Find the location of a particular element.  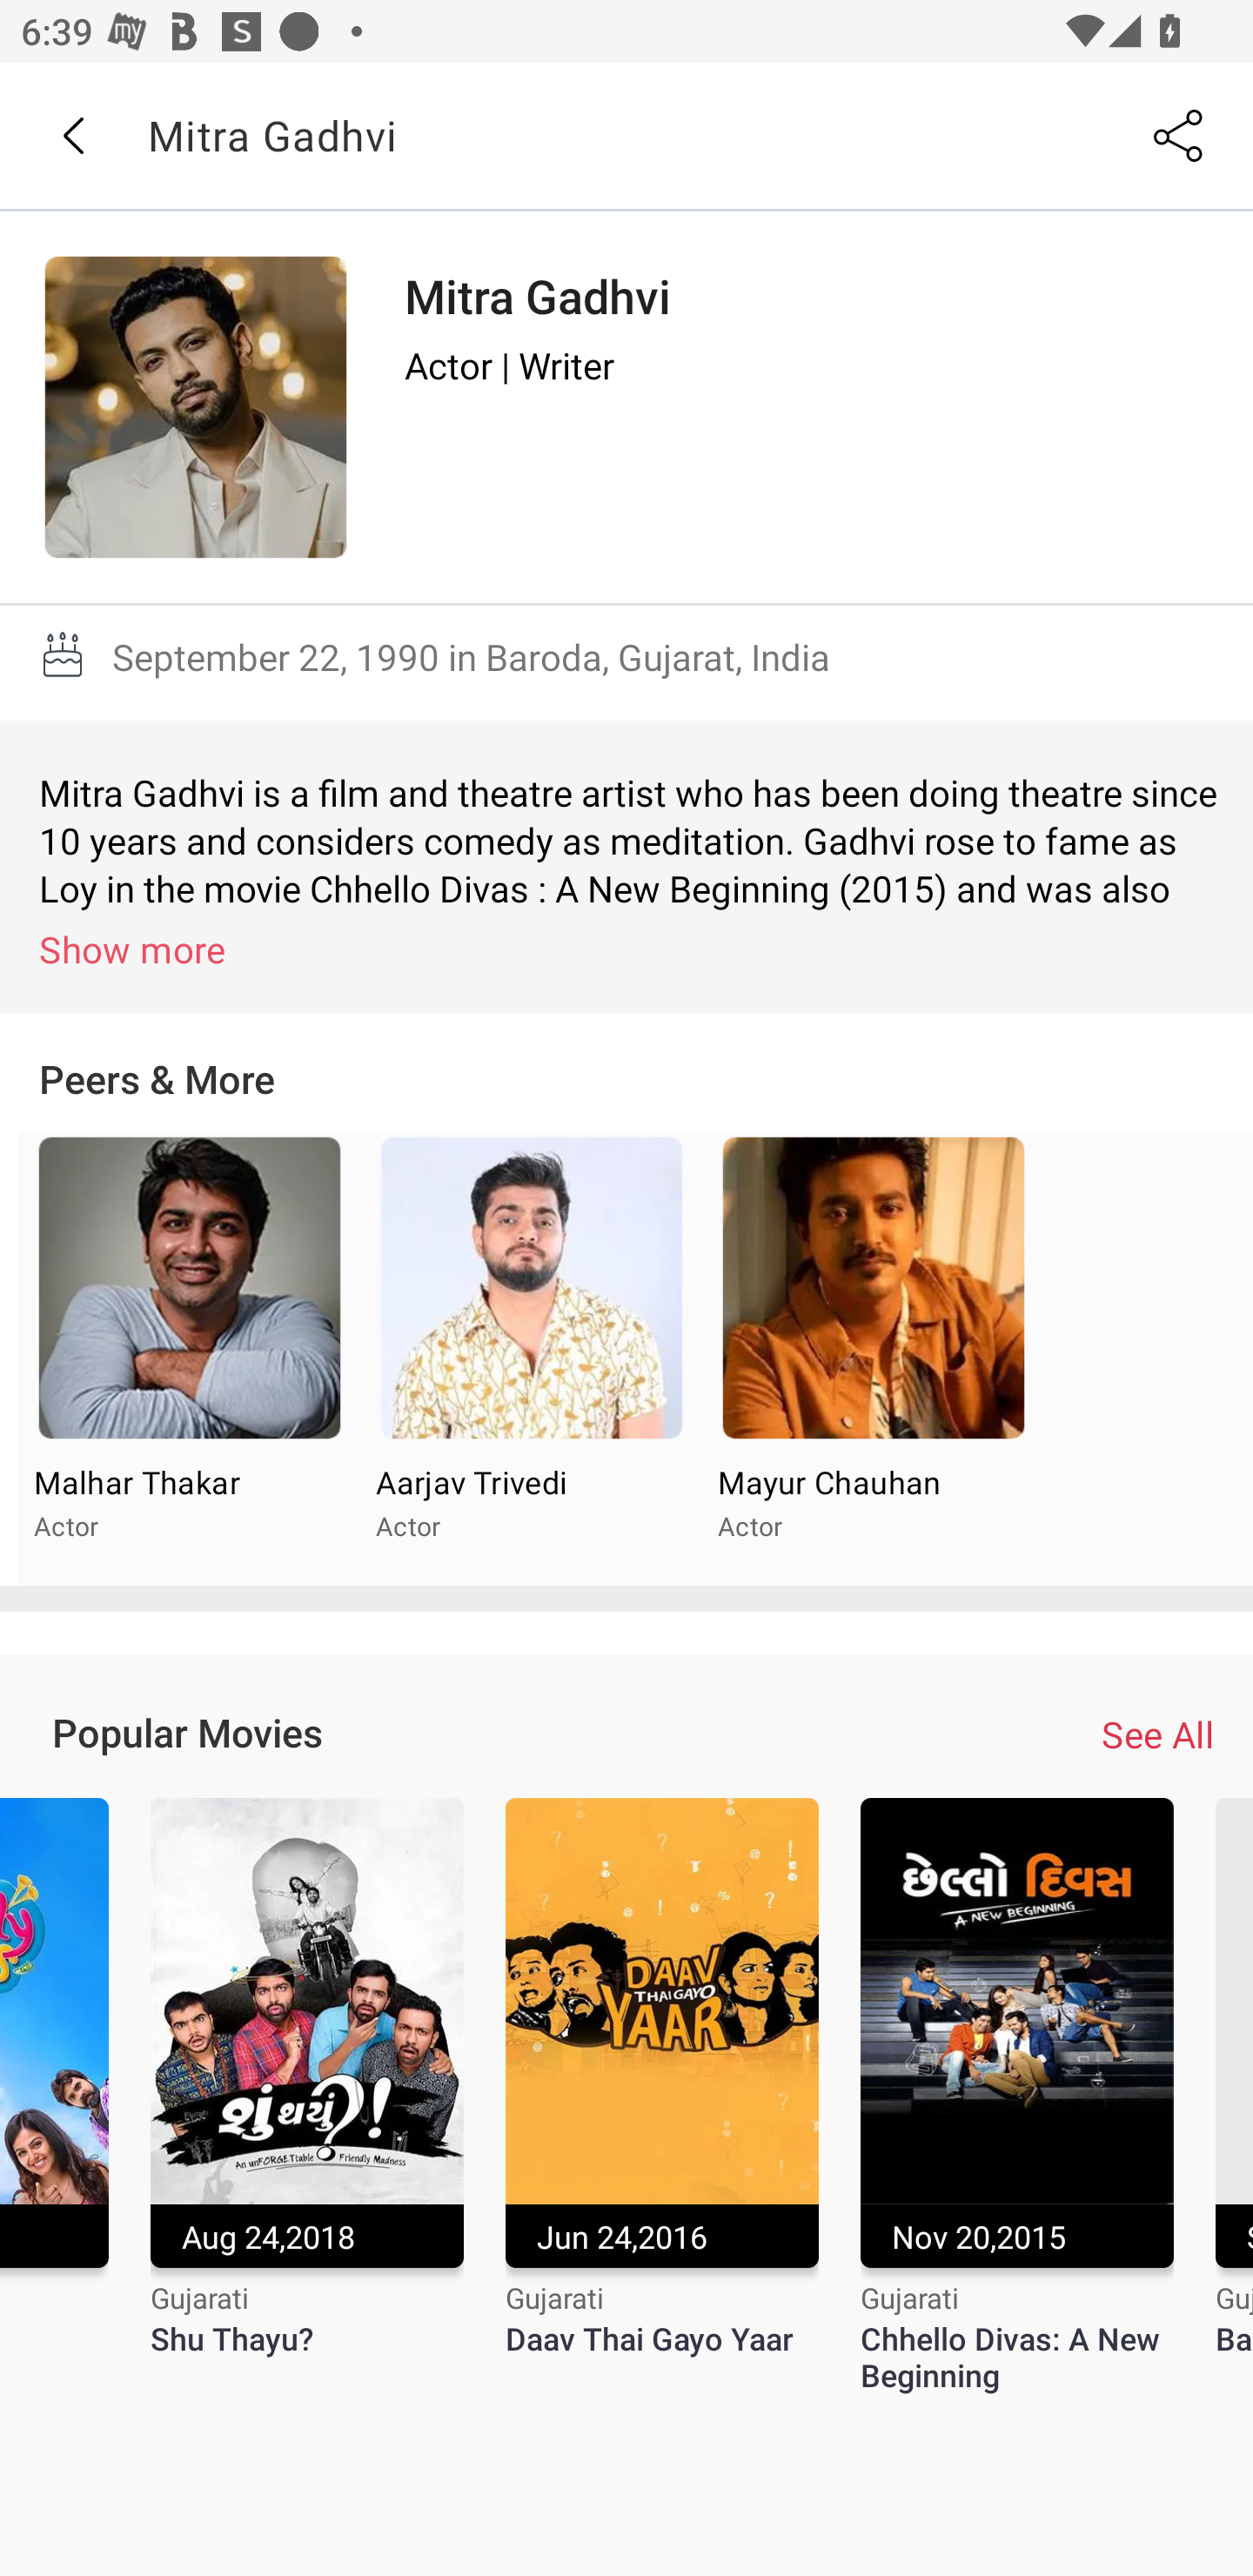

Back is located at coordinates (72, 136).